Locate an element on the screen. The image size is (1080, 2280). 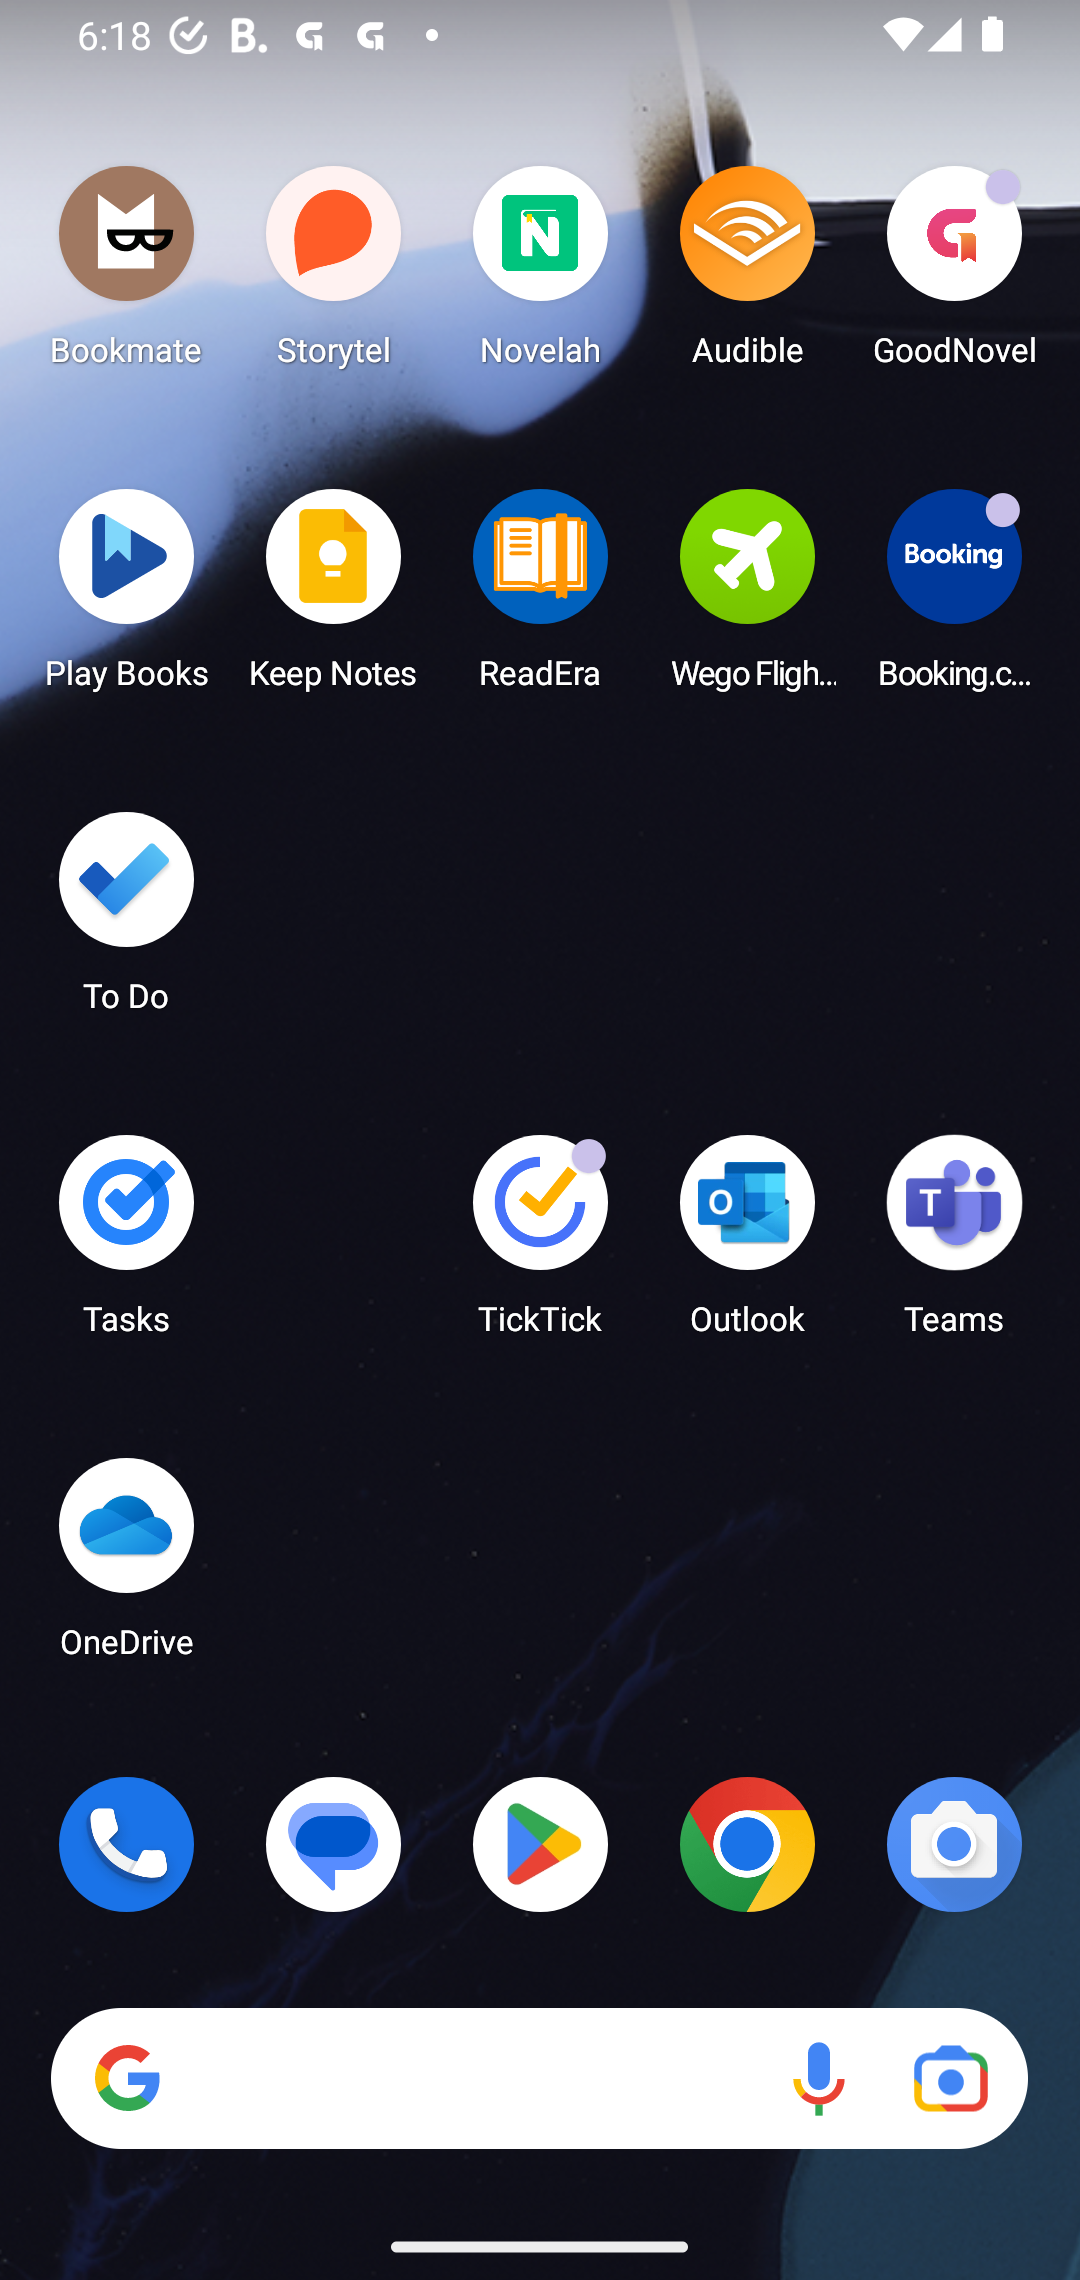
Novelah is located at coordinates (540, 274).